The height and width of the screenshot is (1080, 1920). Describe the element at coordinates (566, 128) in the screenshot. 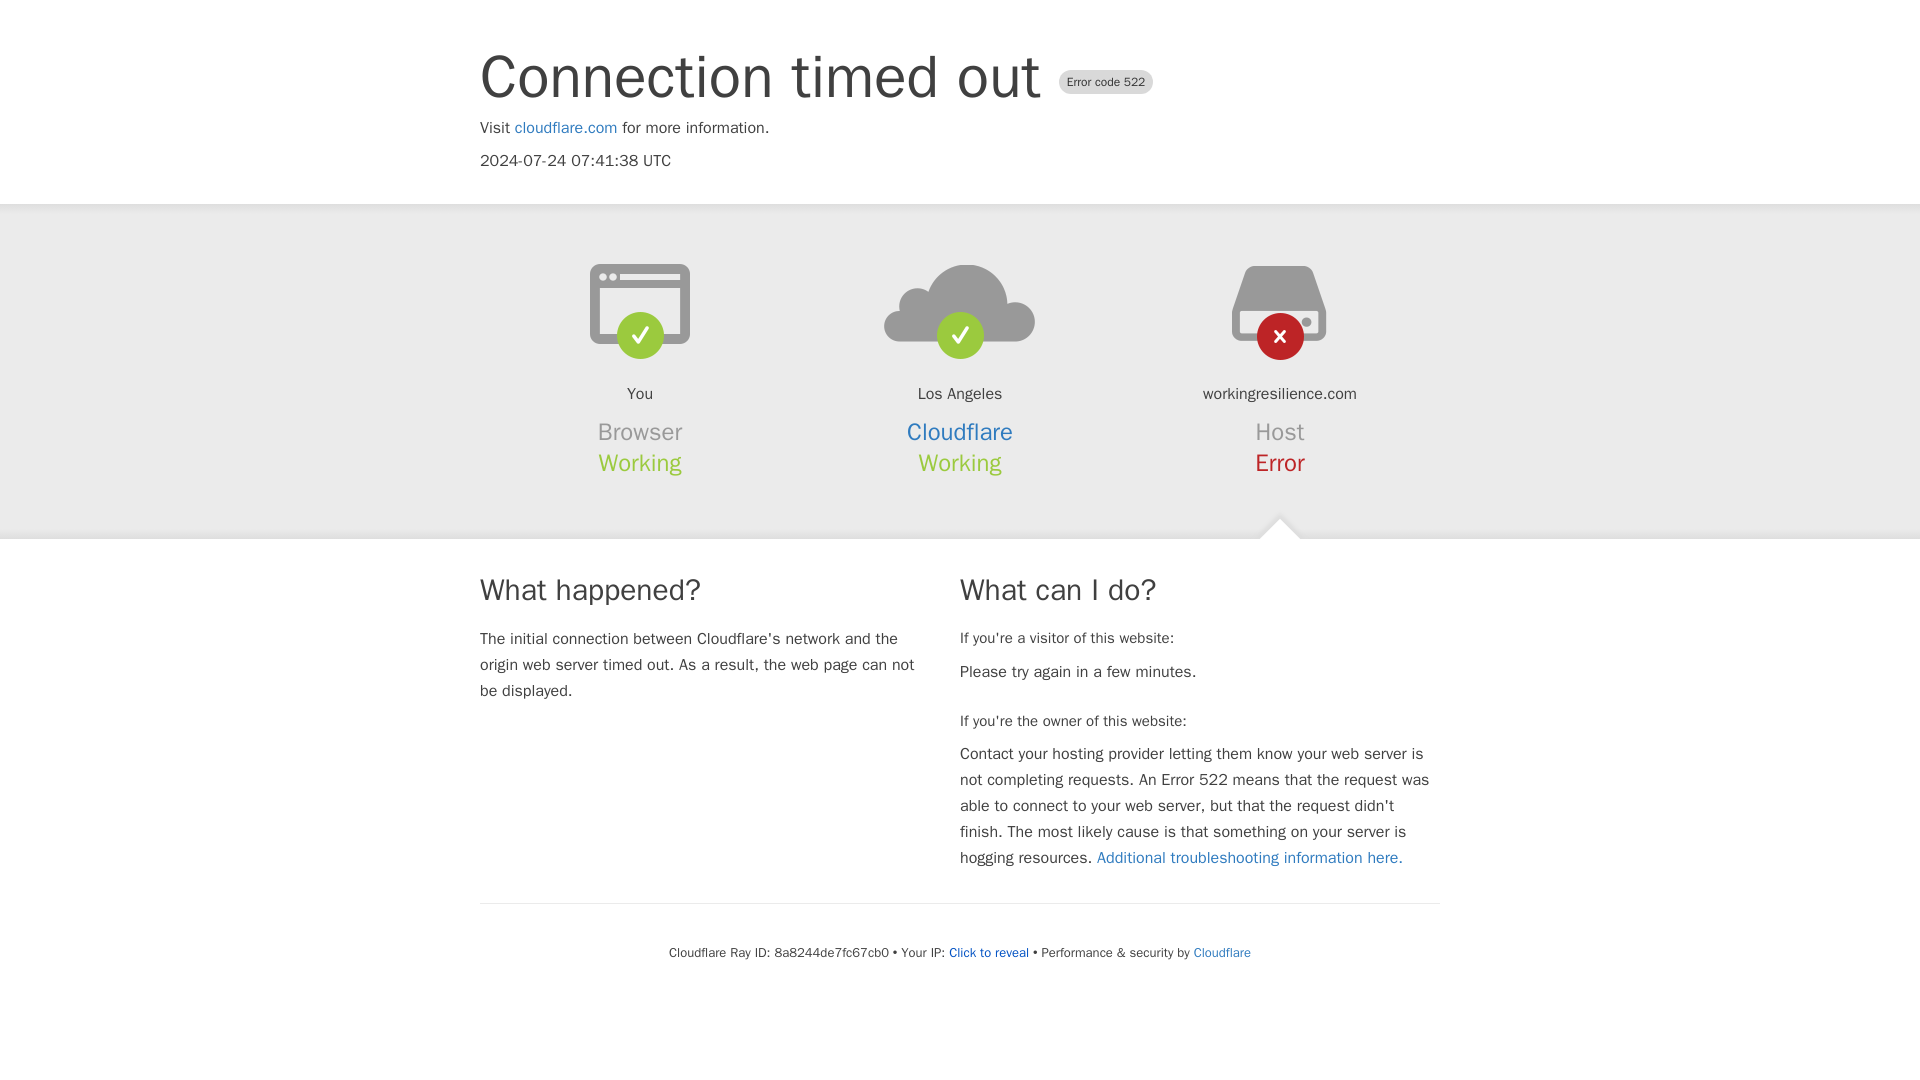

I see `cloudflare.com` at that location.